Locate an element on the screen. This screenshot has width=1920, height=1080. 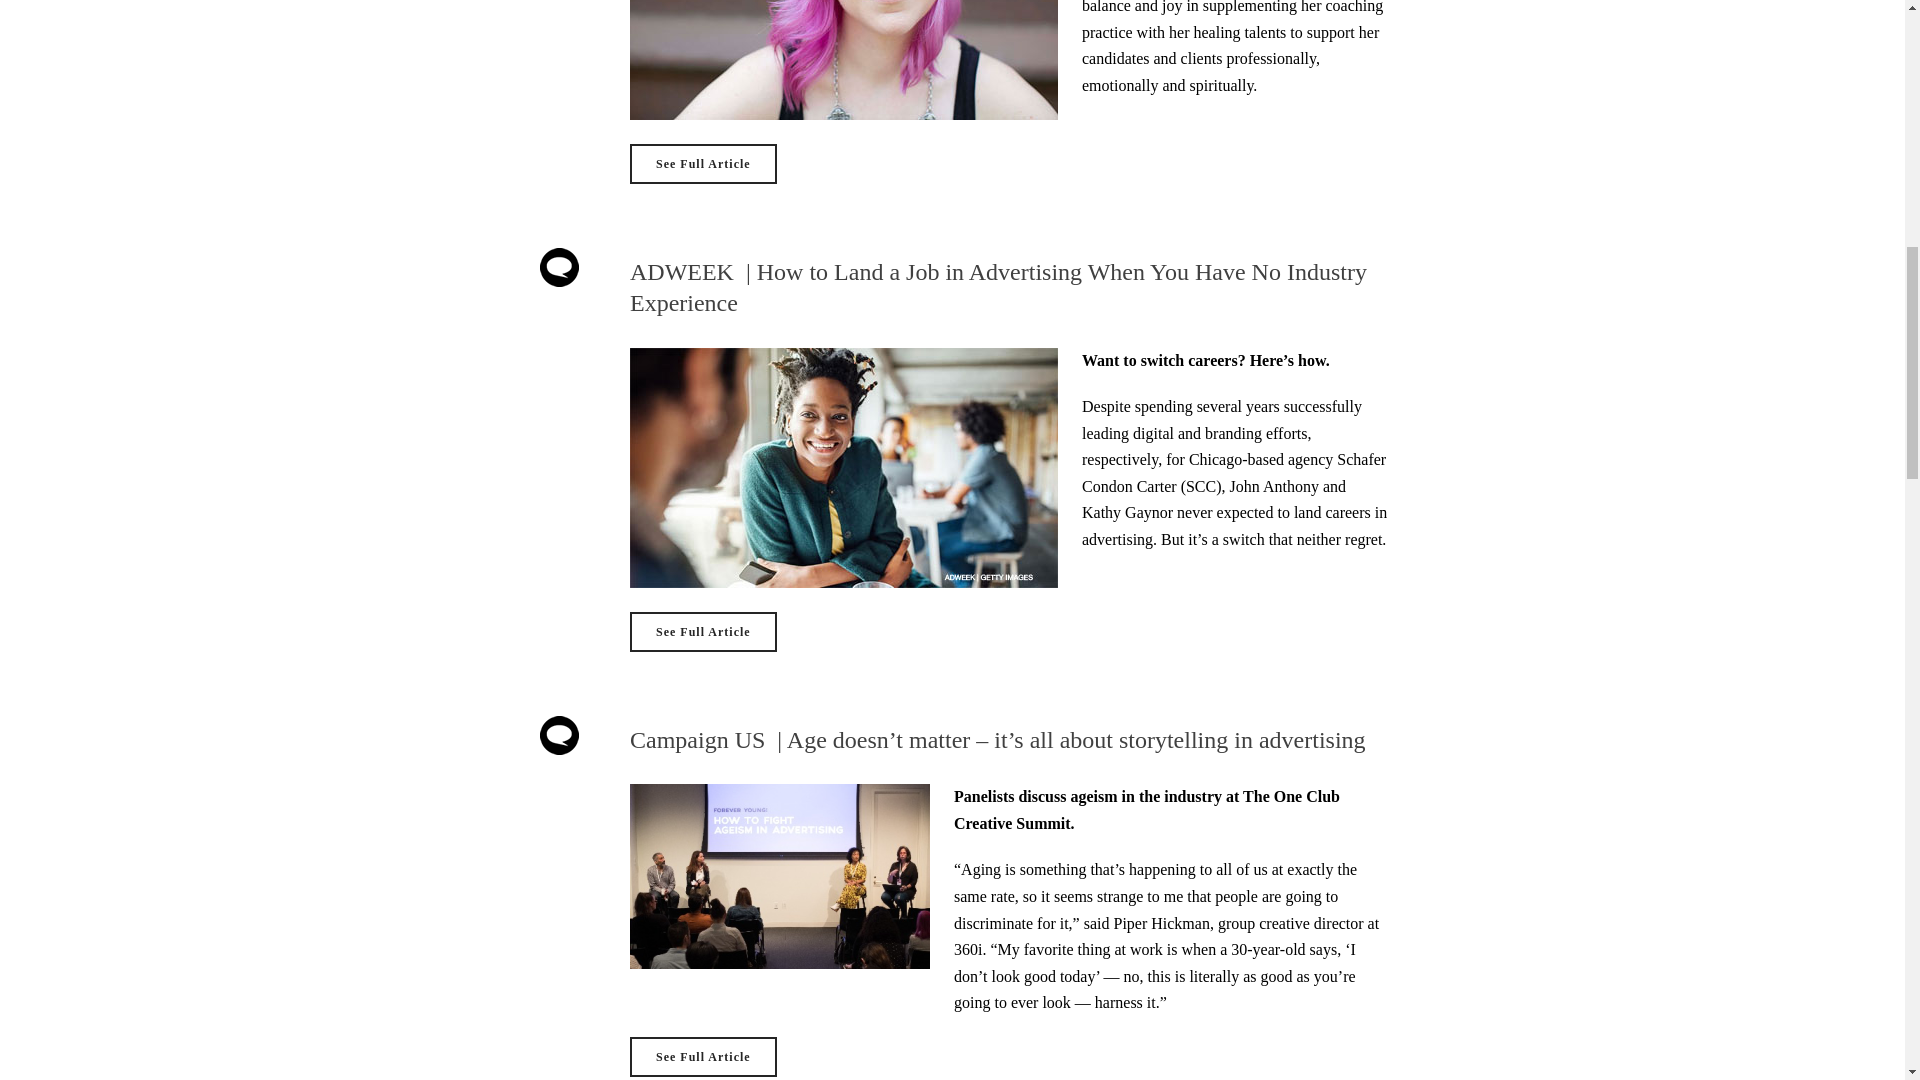
See Full Article is located at coordinates (703, 163).